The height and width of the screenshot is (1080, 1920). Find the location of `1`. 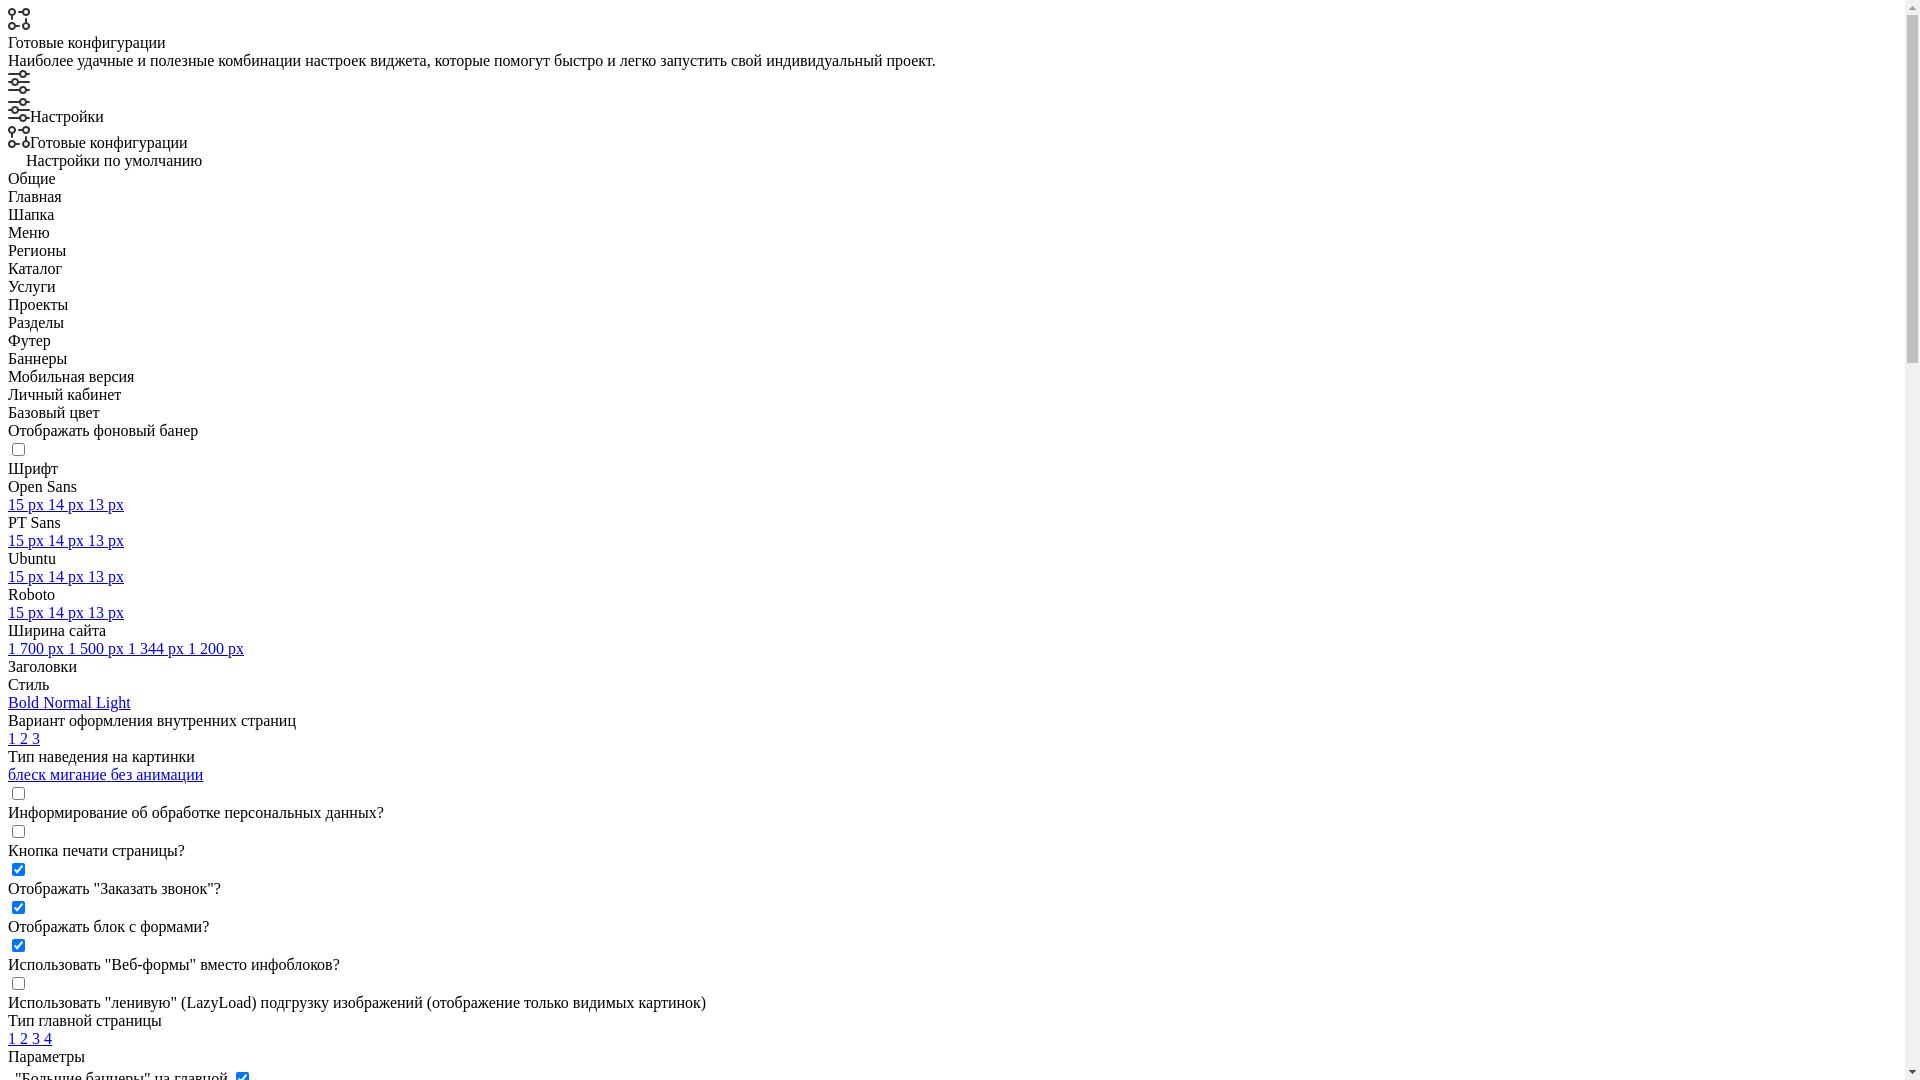

1 is located at coordinates (14, 738).